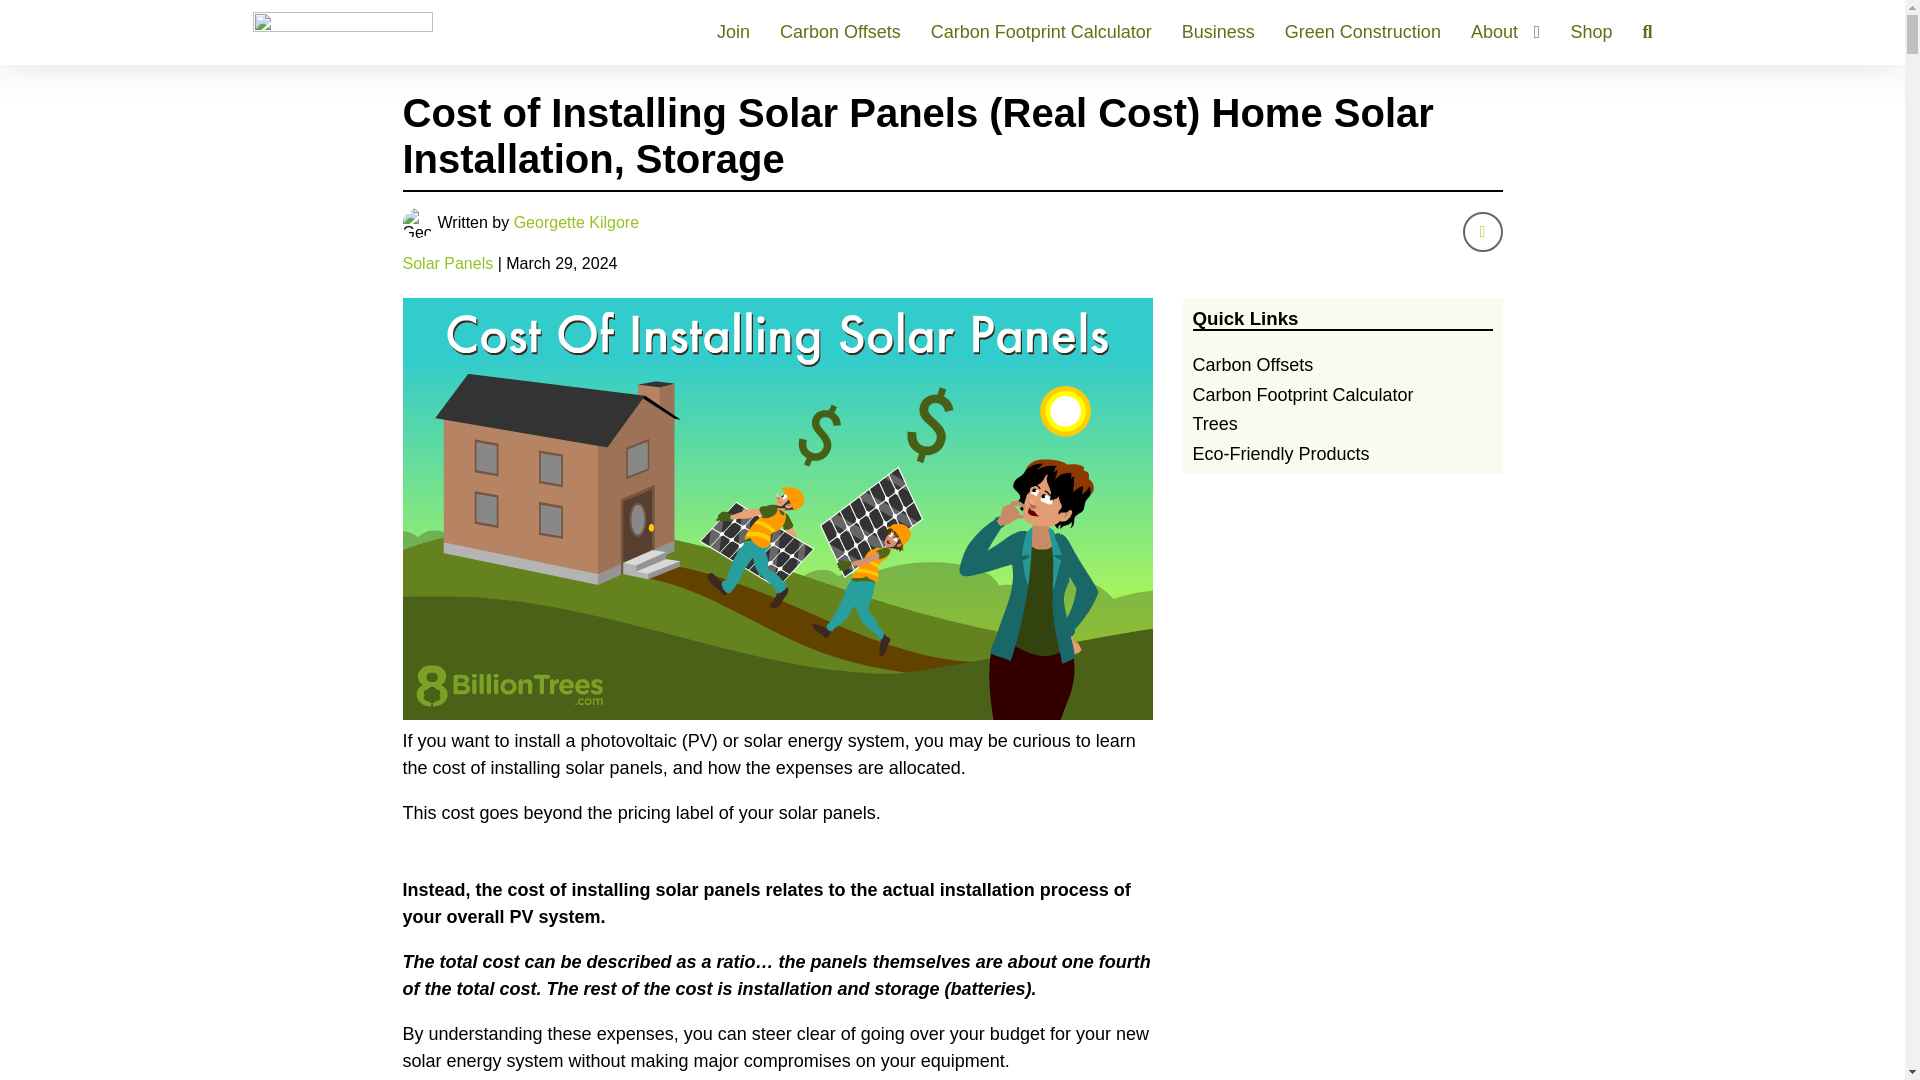  What do you see at coordinates (1362, 32) in the screenshot?
I see `Green Construction` at bounding box center [1362, 32].